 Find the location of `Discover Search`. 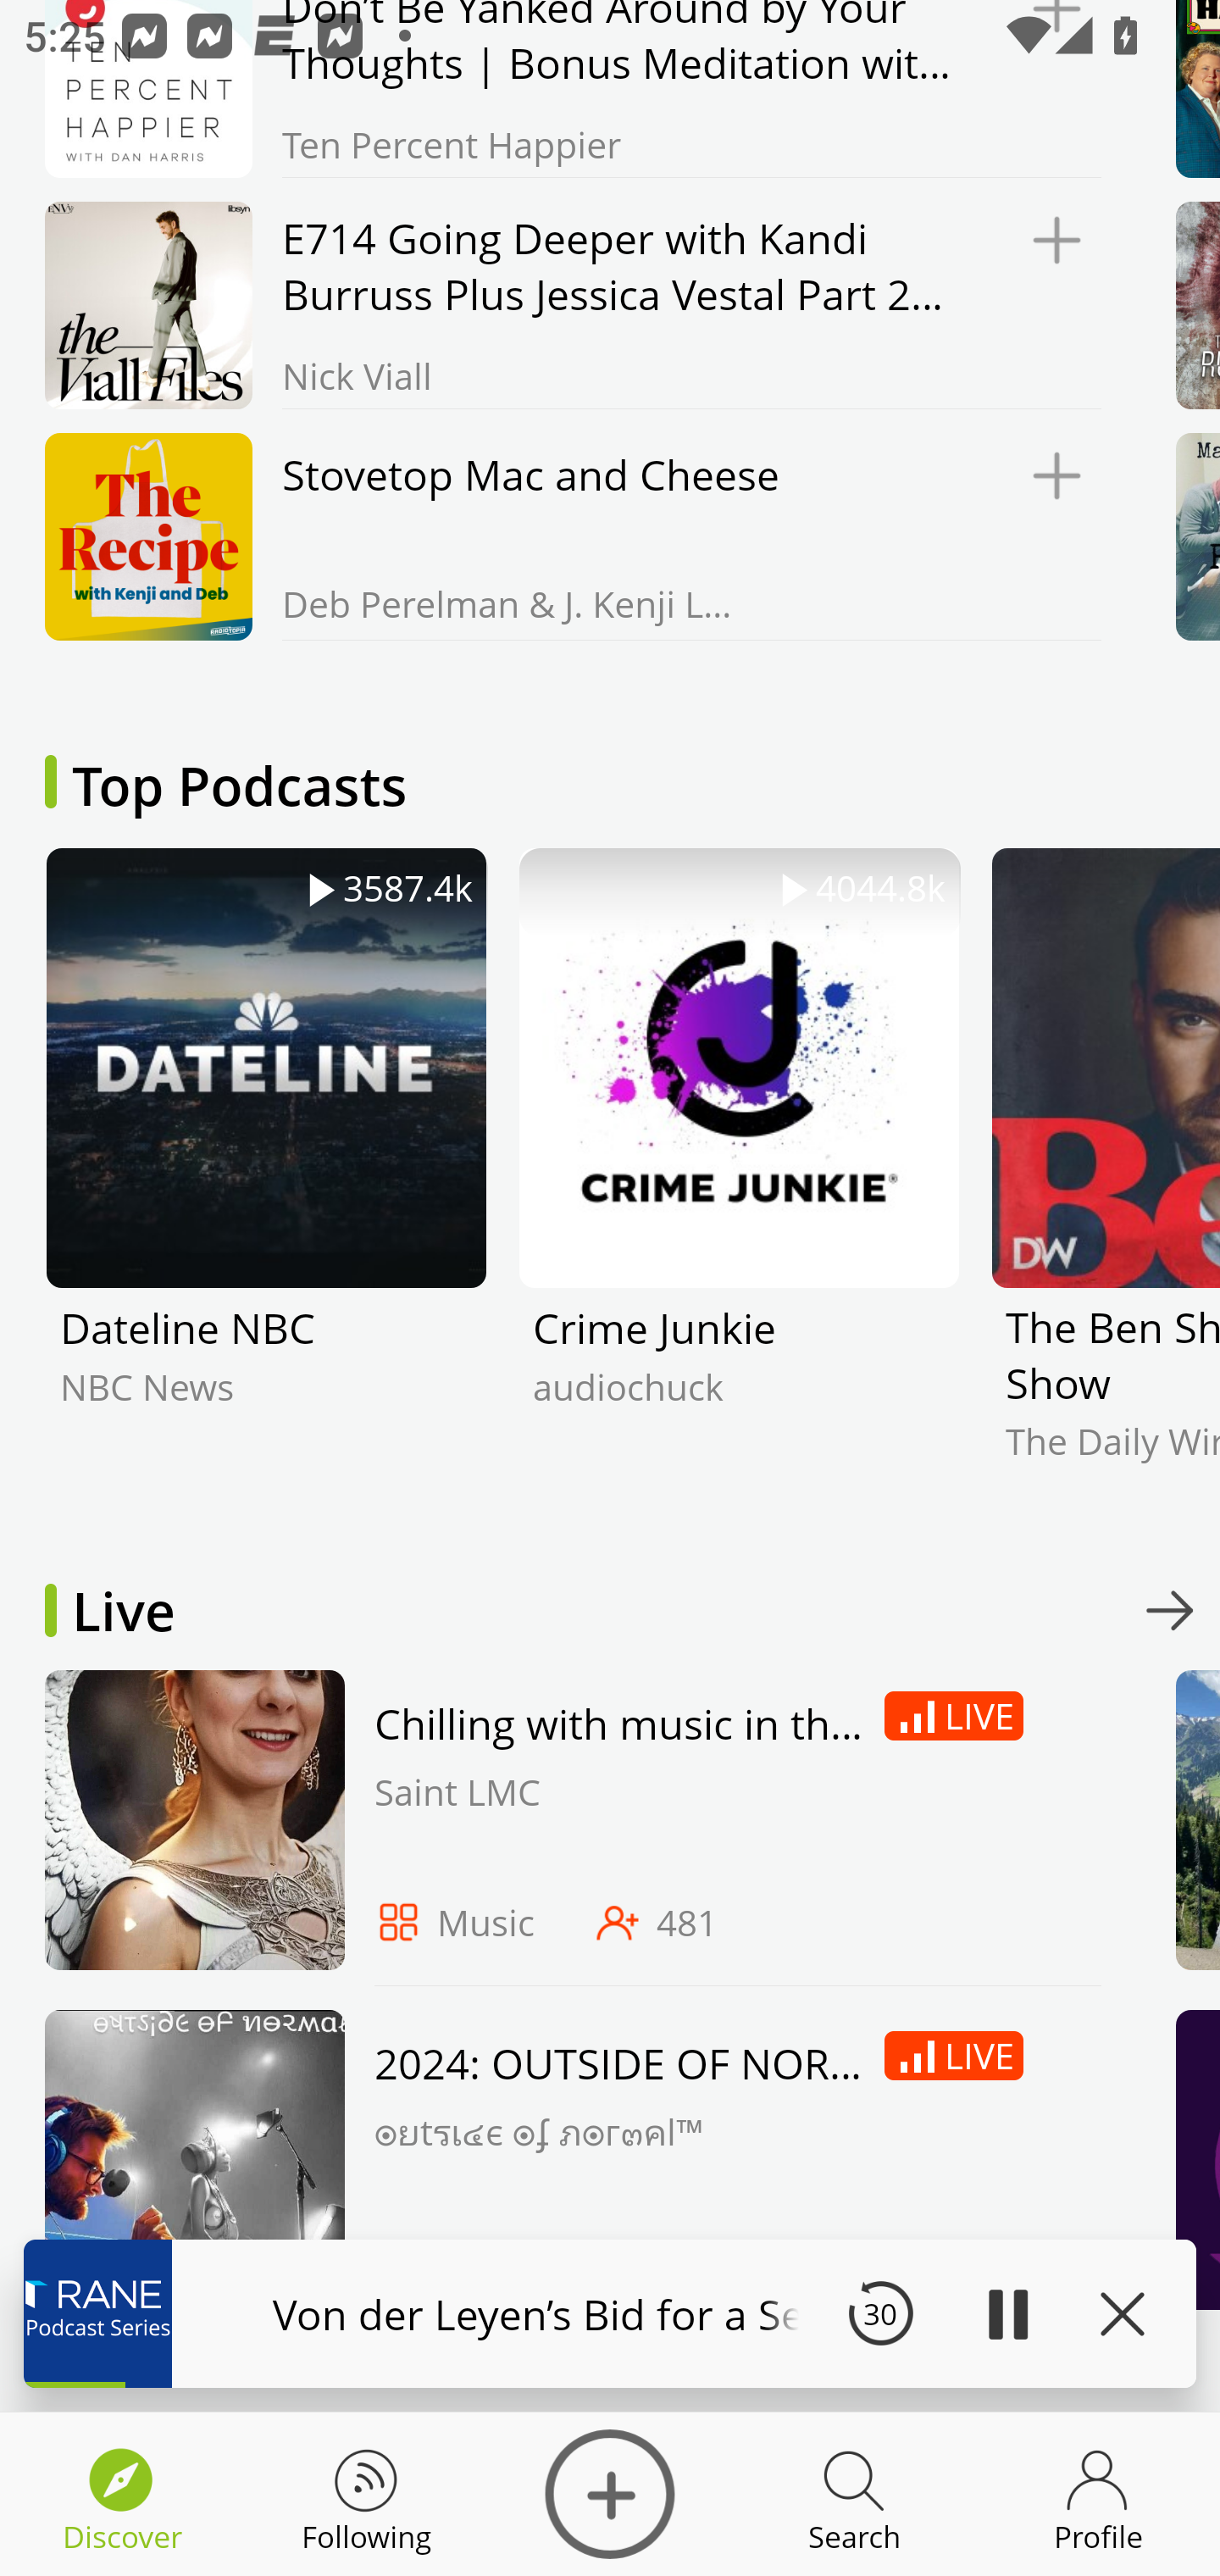

Discover Search is located at coordinates (854, 2495).